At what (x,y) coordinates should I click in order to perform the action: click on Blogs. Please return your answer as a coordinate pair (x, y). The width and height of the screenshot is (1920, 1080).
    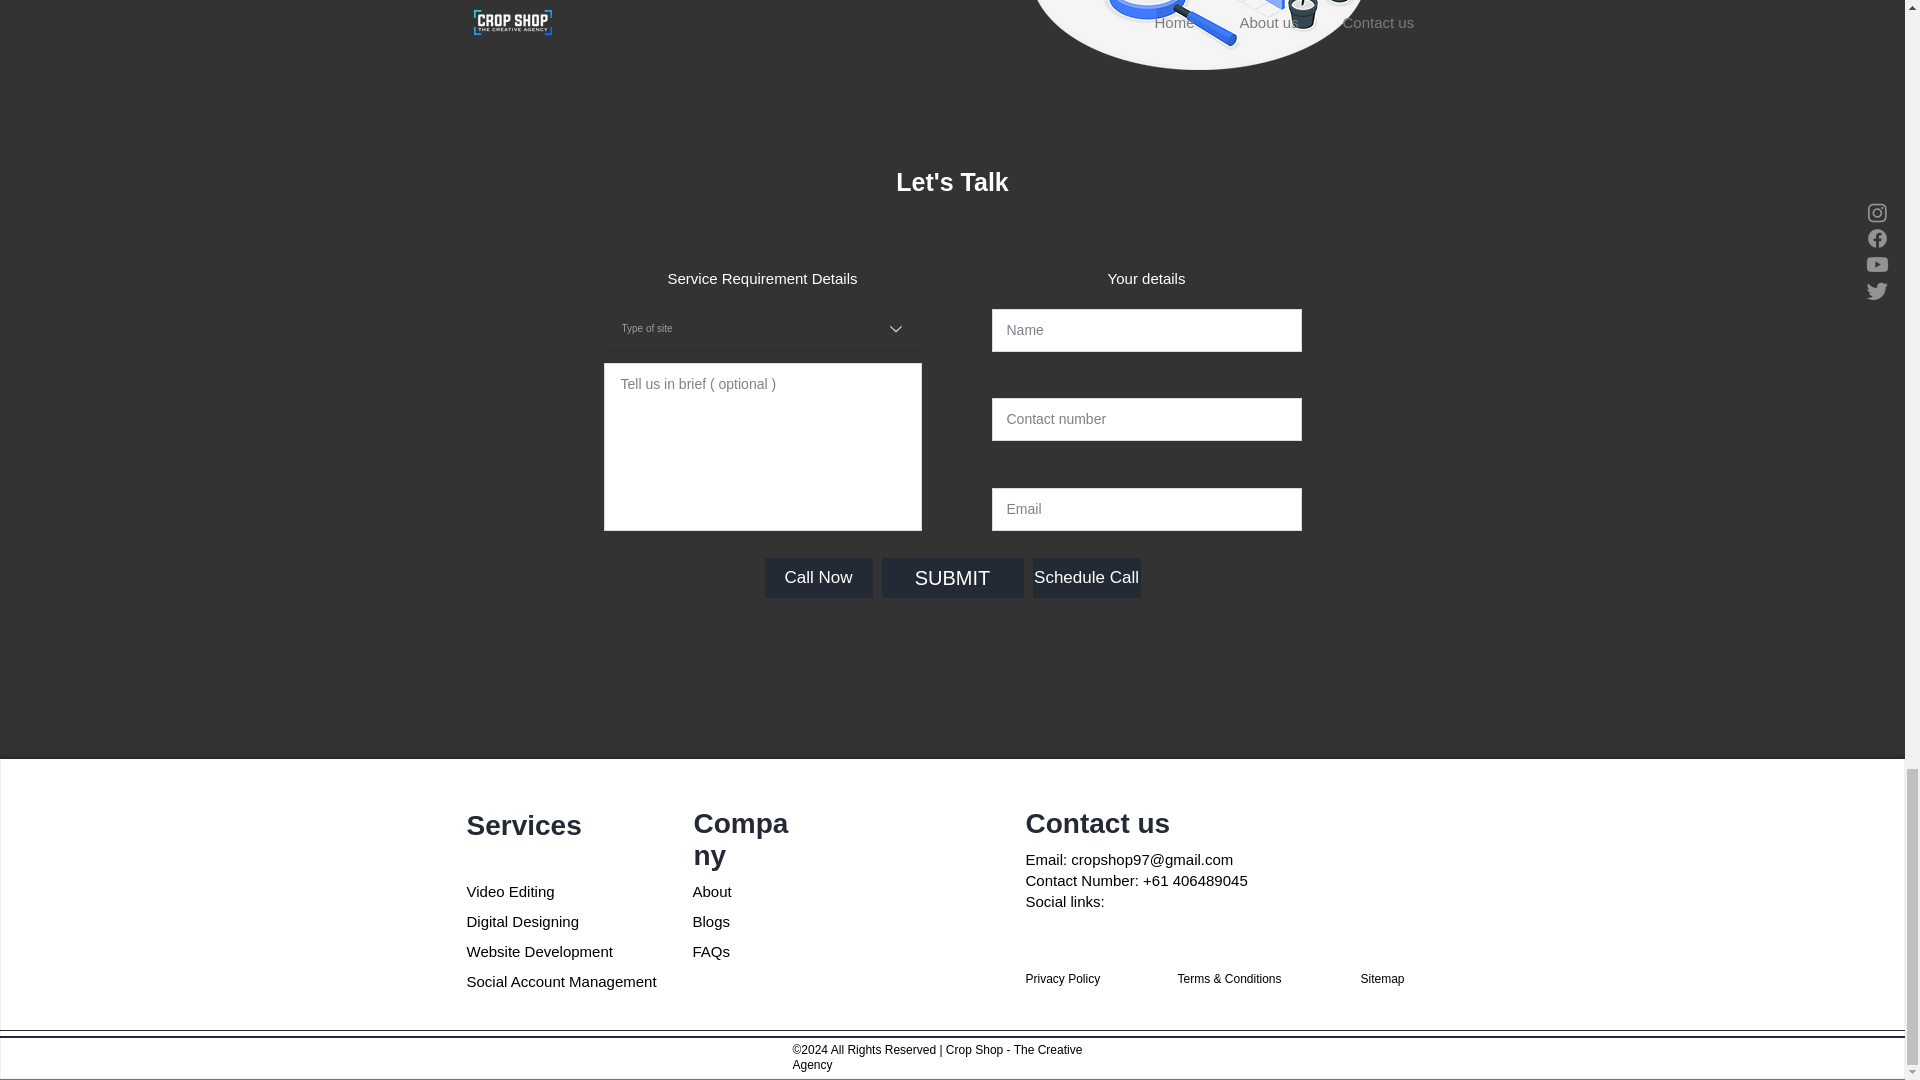
    Looking at the image, I should click on (710, 920).